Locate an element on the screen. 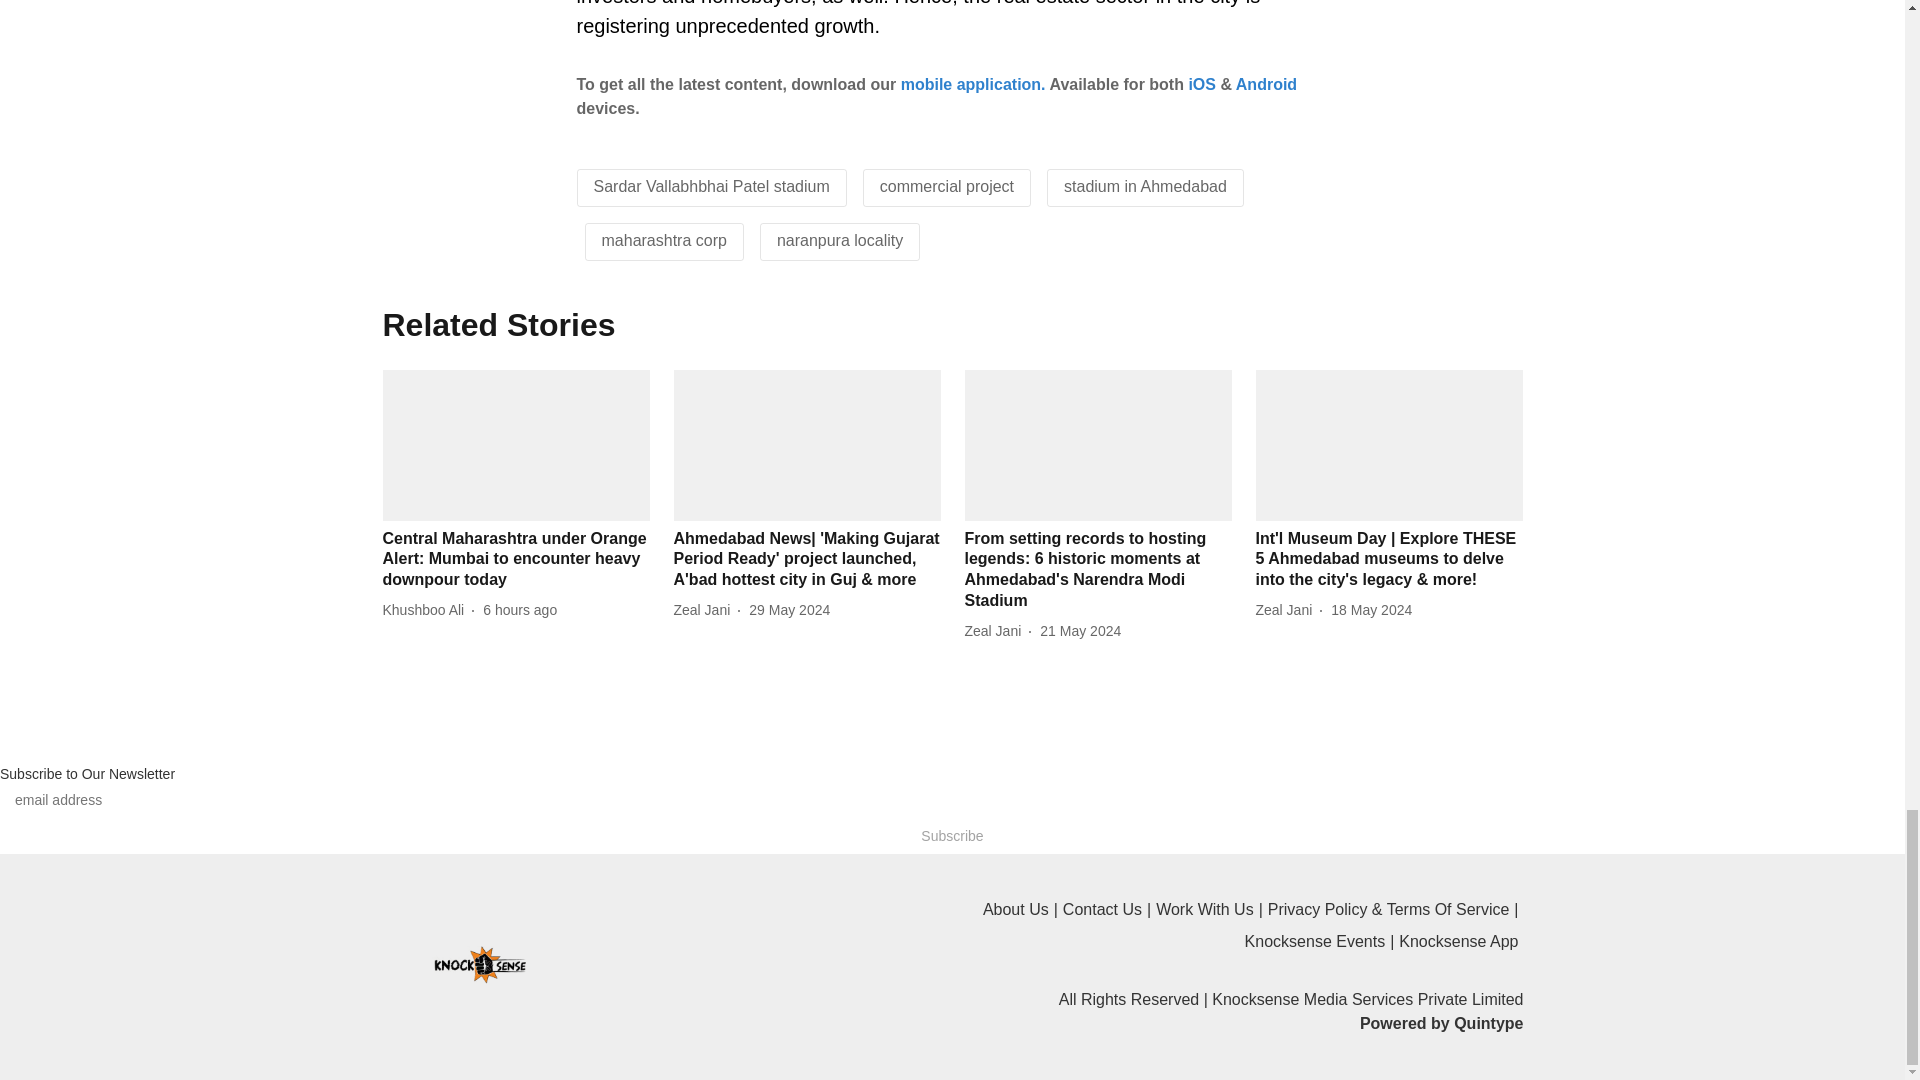 This screenshot has width=1920, height=1080. Sardar Vallabhbhai Patel stadium is located at coordinates (711, 186).